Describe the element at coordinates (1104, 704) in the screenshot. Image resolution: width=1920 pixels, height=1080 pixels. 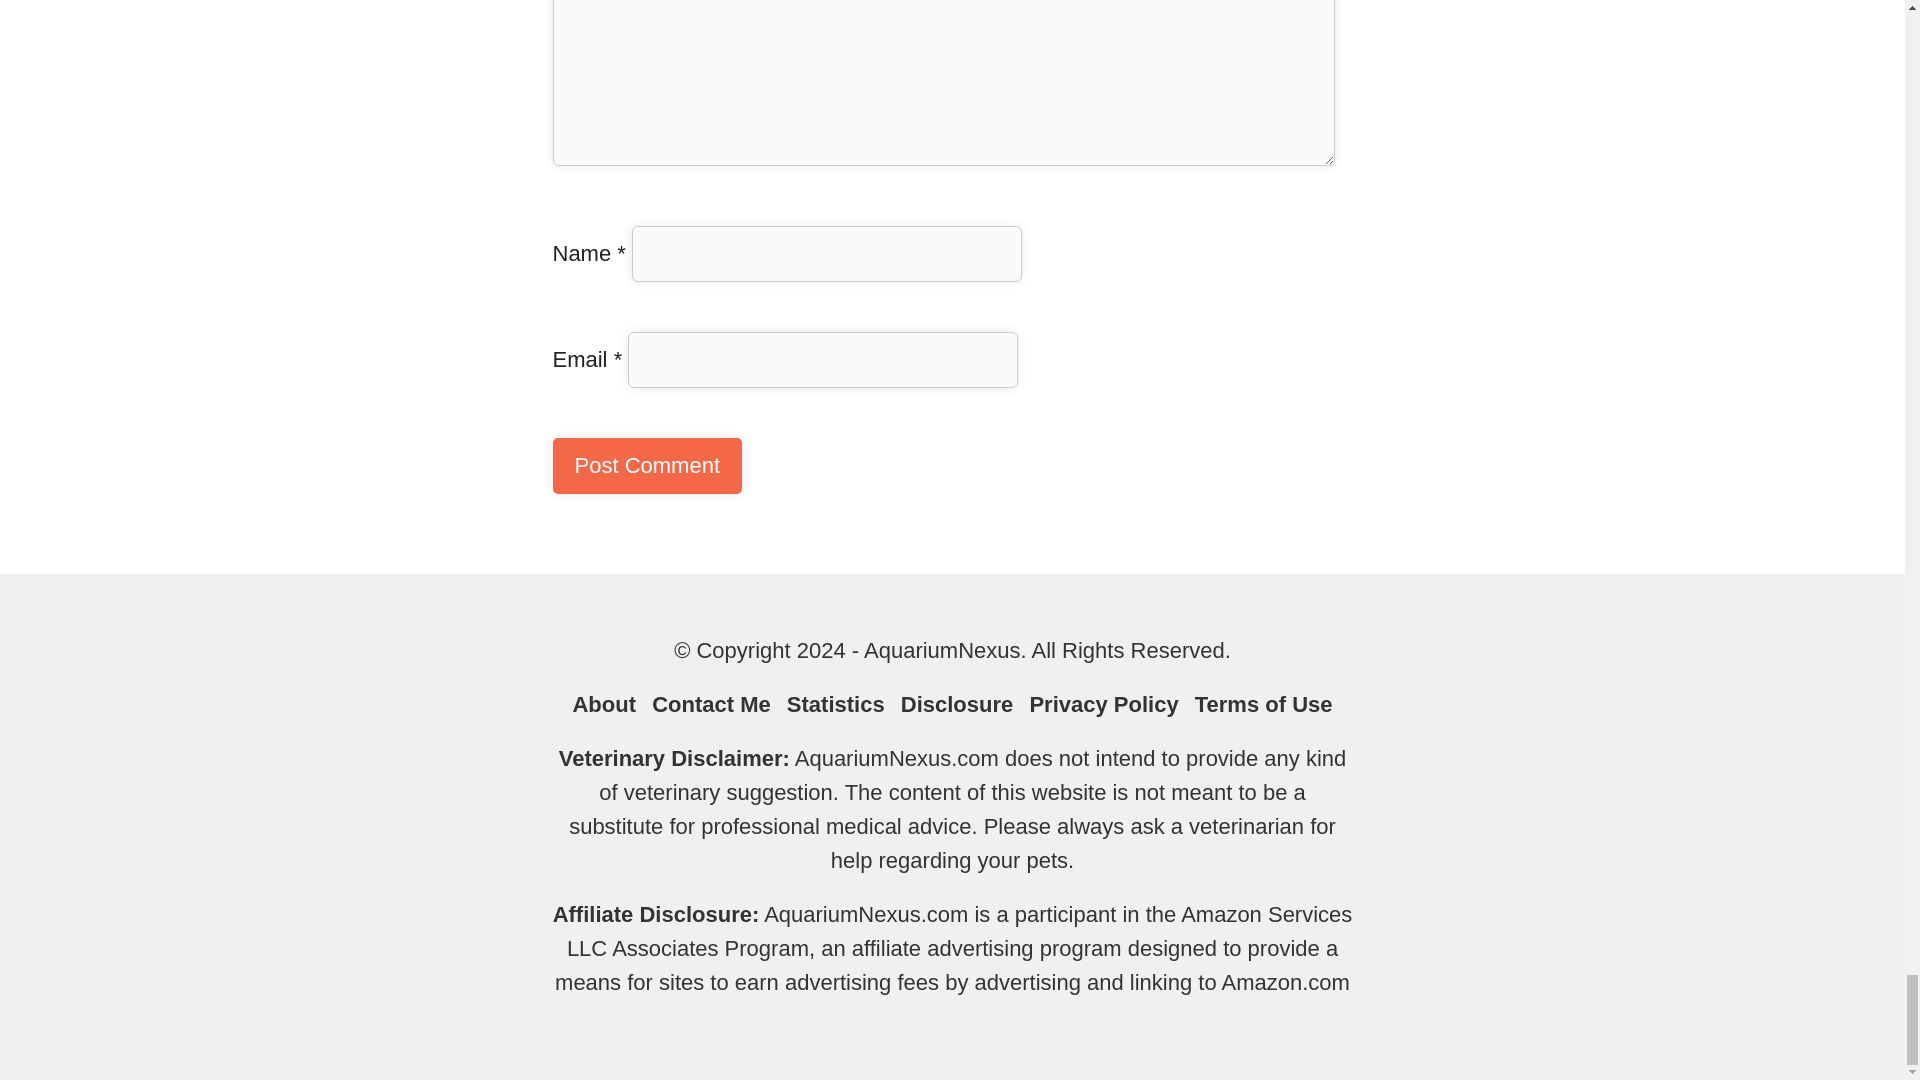
I see `Privacy Policy` at that location.